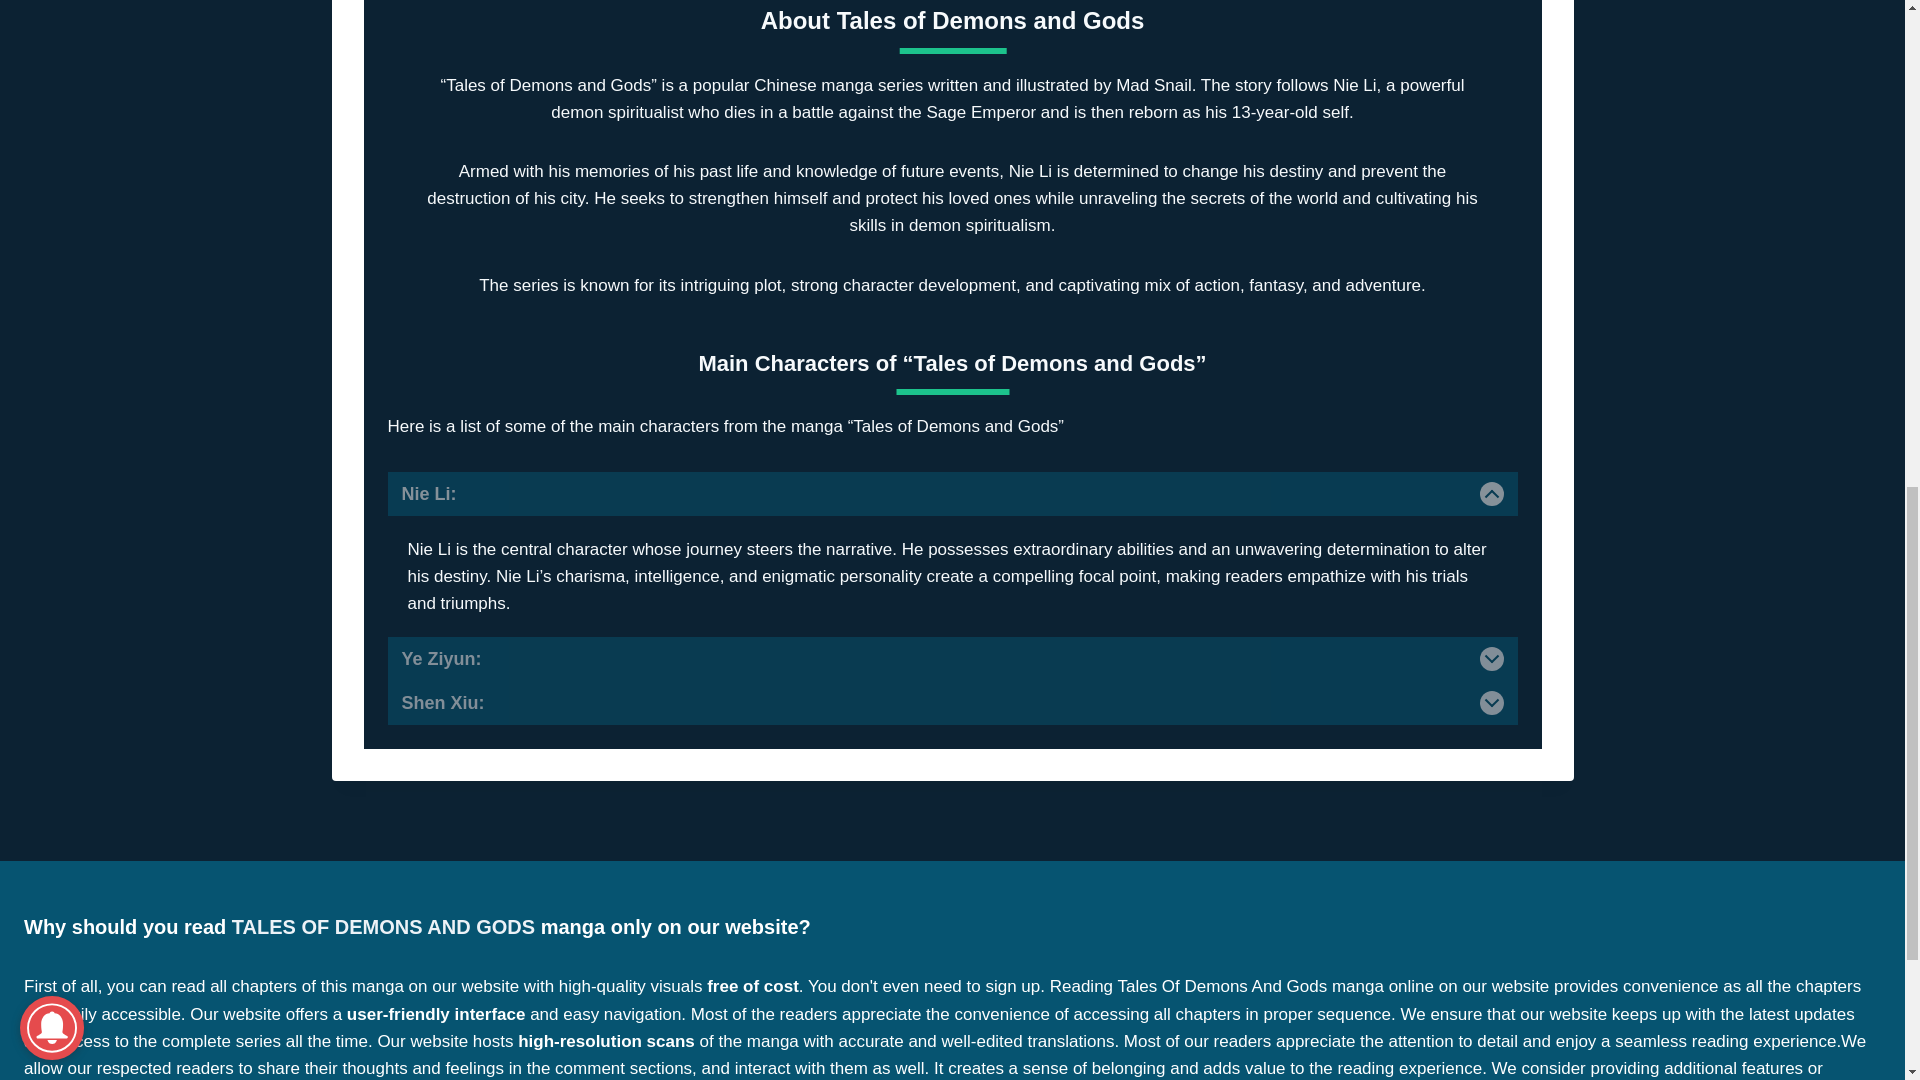 Image resolution: width=1920 pixels, height=1080 pixels. What do you see at coordinates (952, 702) in the screenshot?
I see `Shen Xiu:` at bounding box center [952, 702].